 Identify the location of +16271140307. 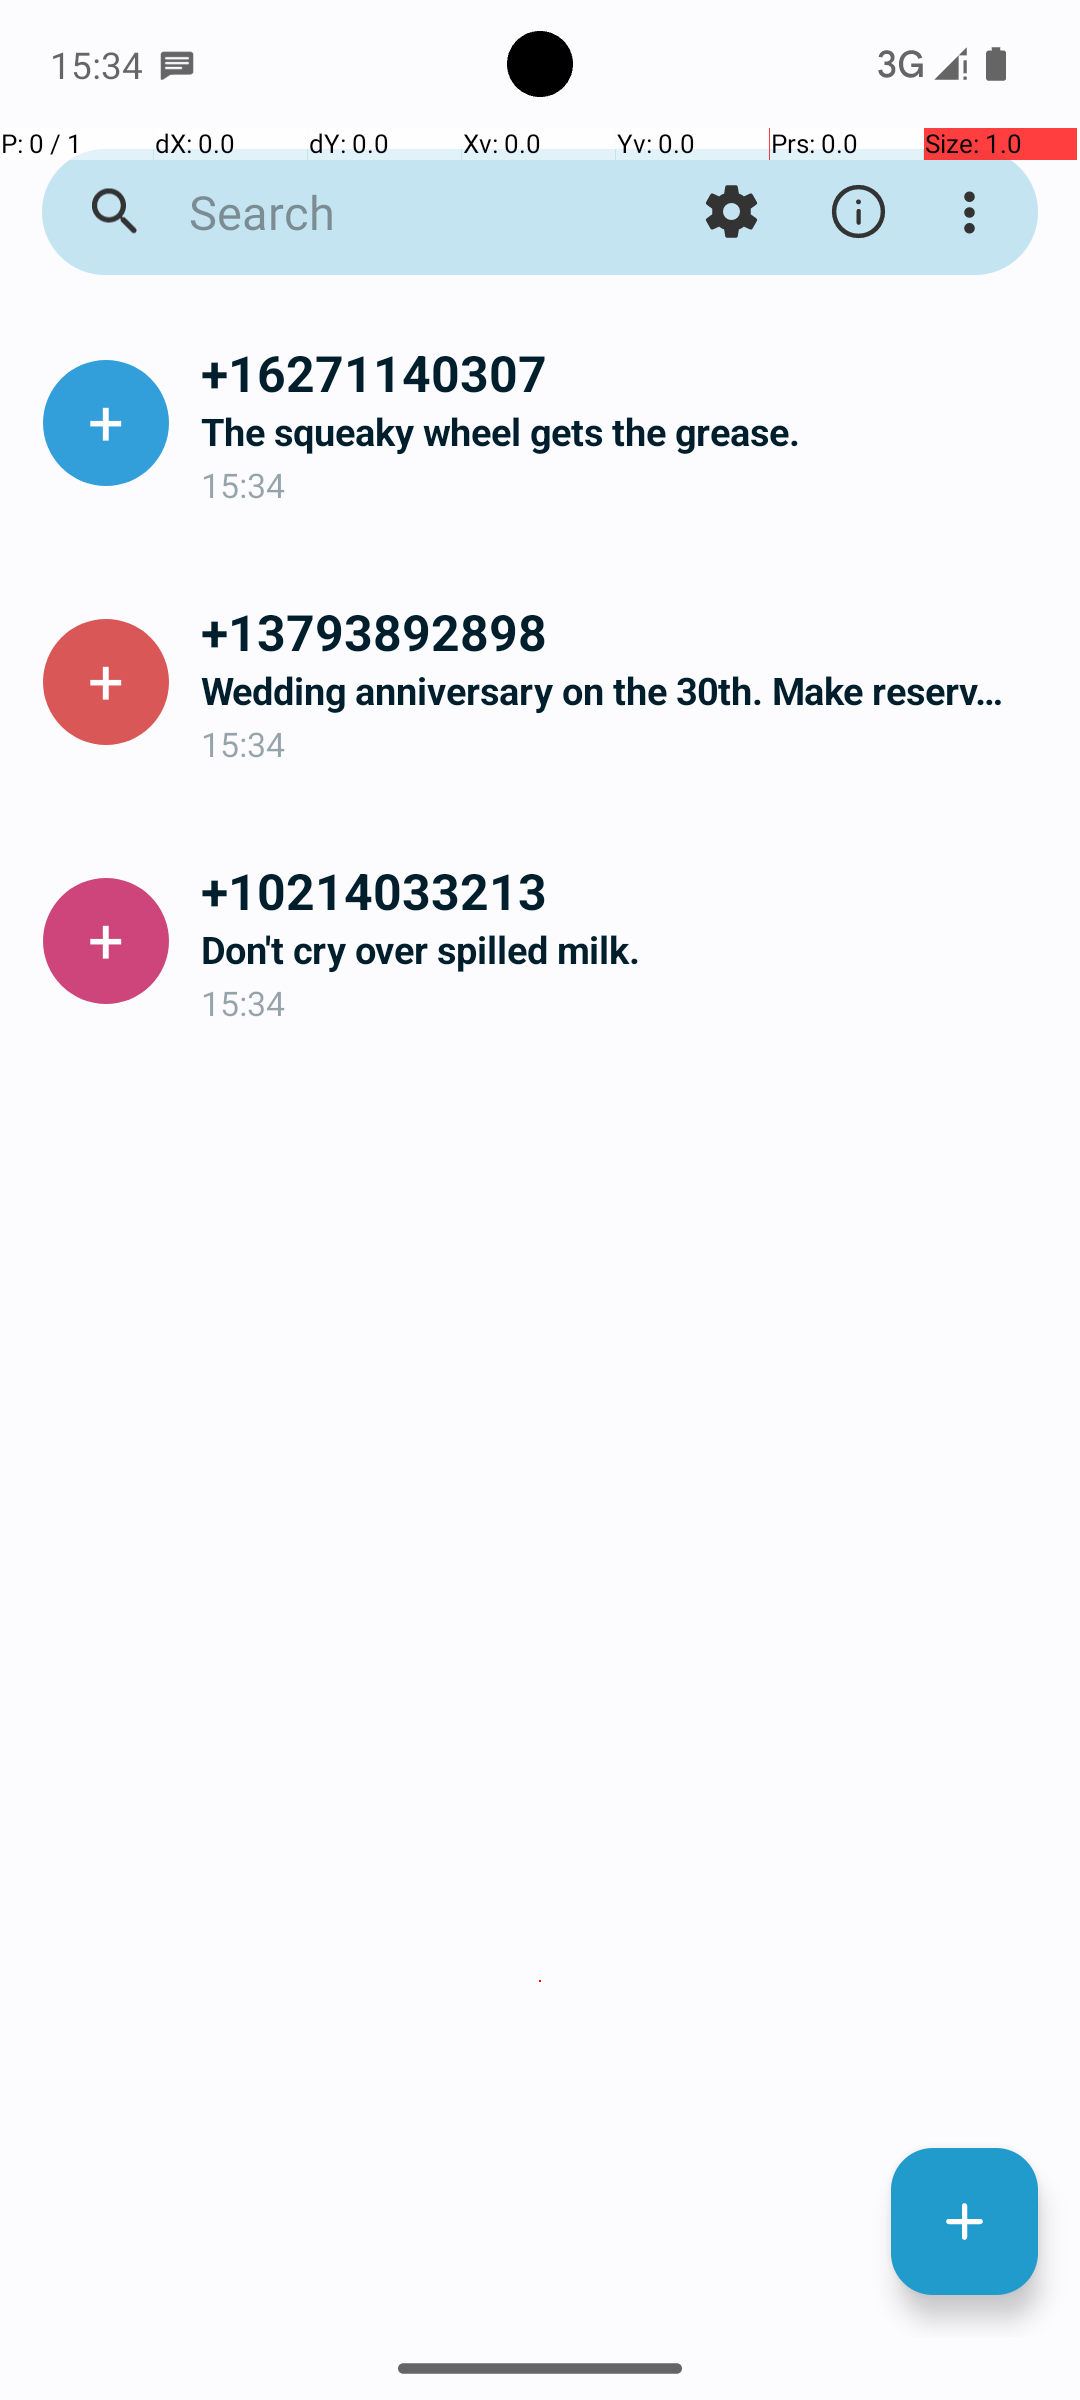
(624, 372).